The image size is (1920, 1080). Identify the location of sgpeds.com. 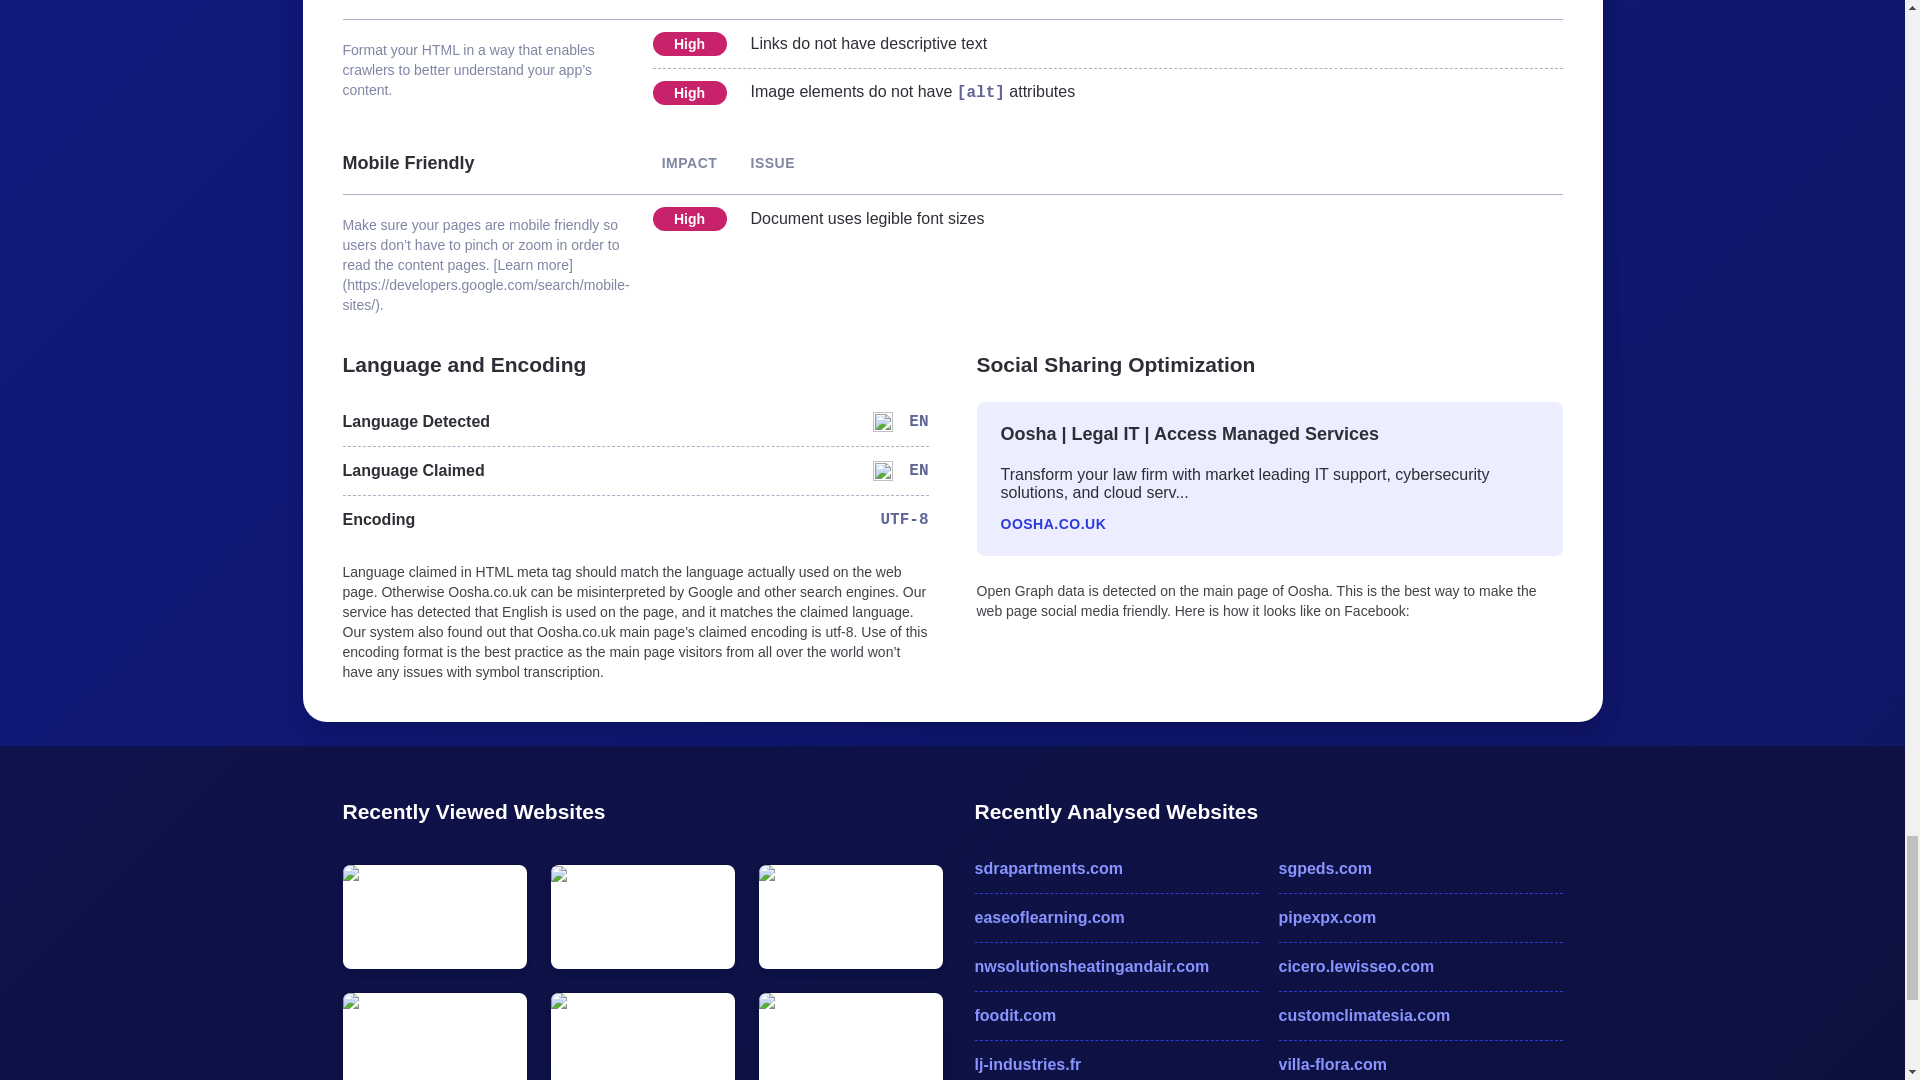
(1420, 869).